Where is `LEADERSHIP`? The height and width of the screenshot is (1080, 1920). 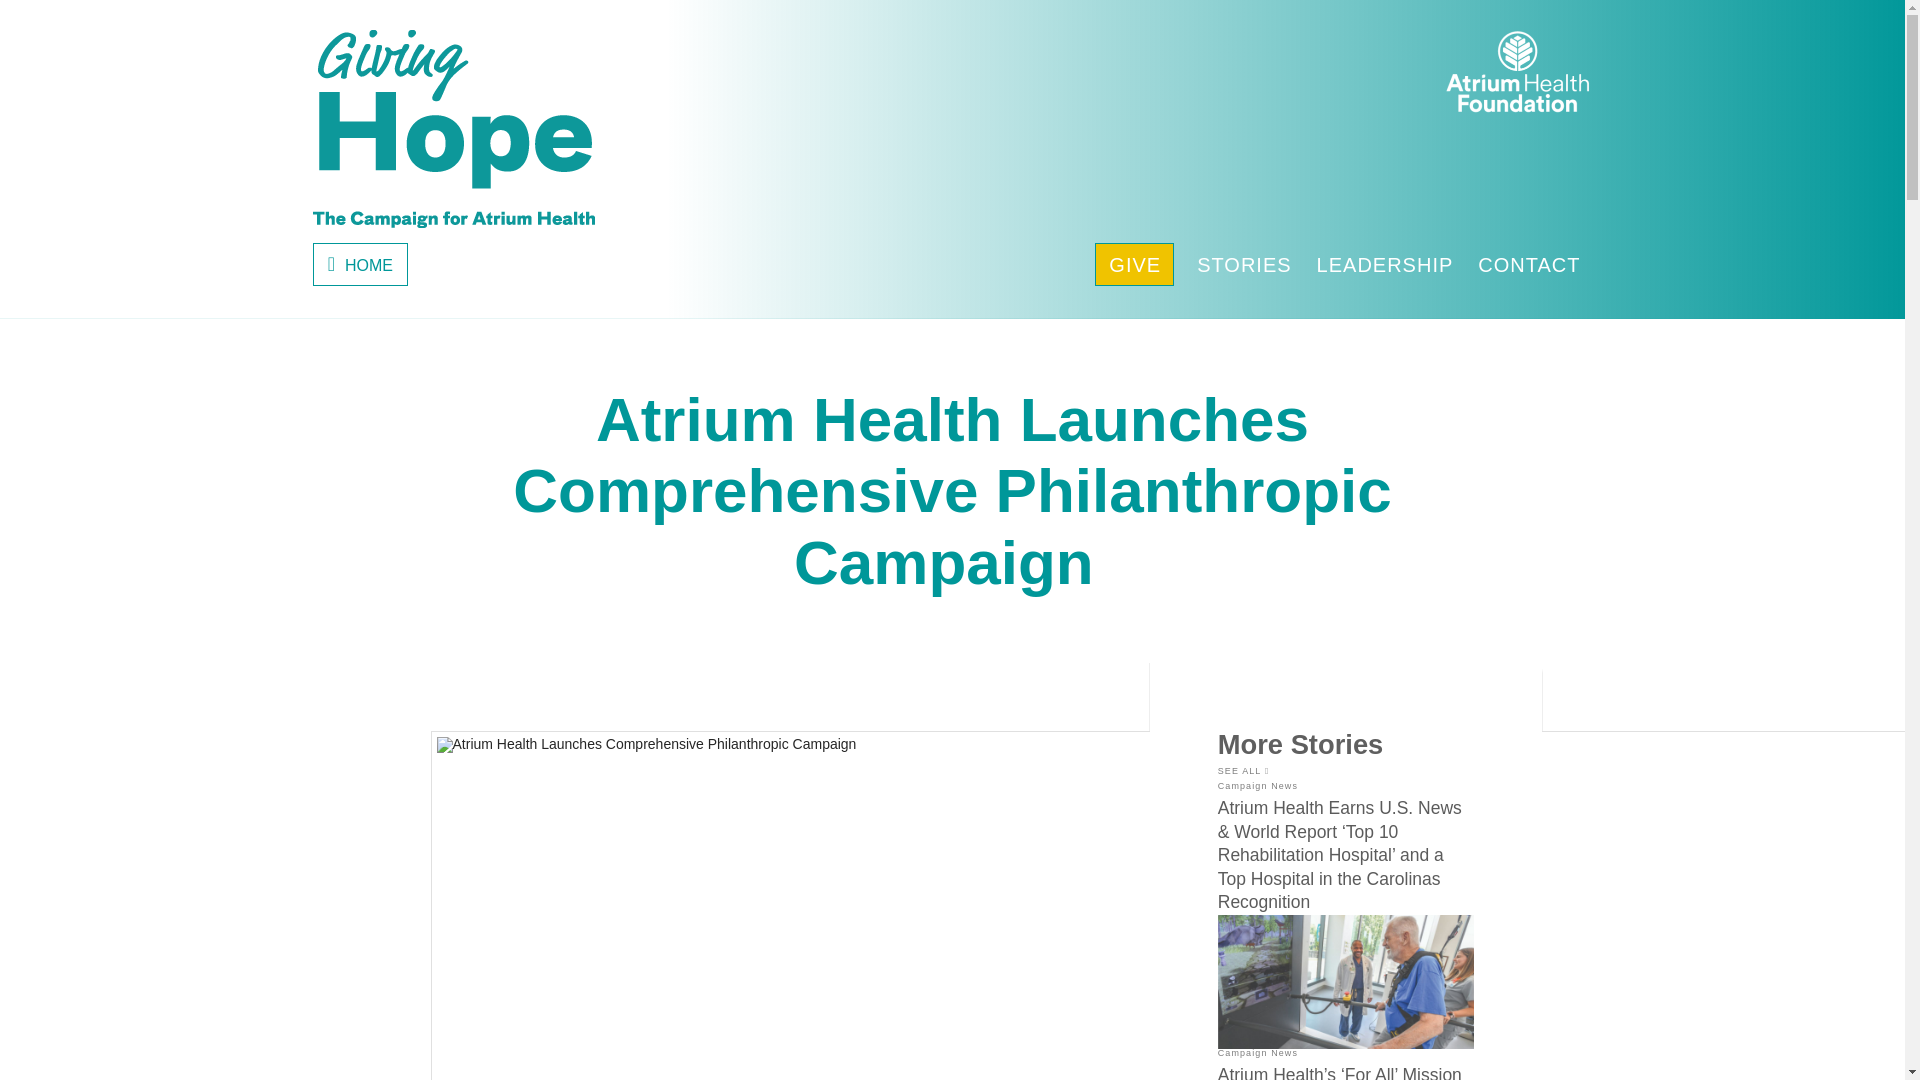
LEADERSHIP is located at coordinates (1384, 264).